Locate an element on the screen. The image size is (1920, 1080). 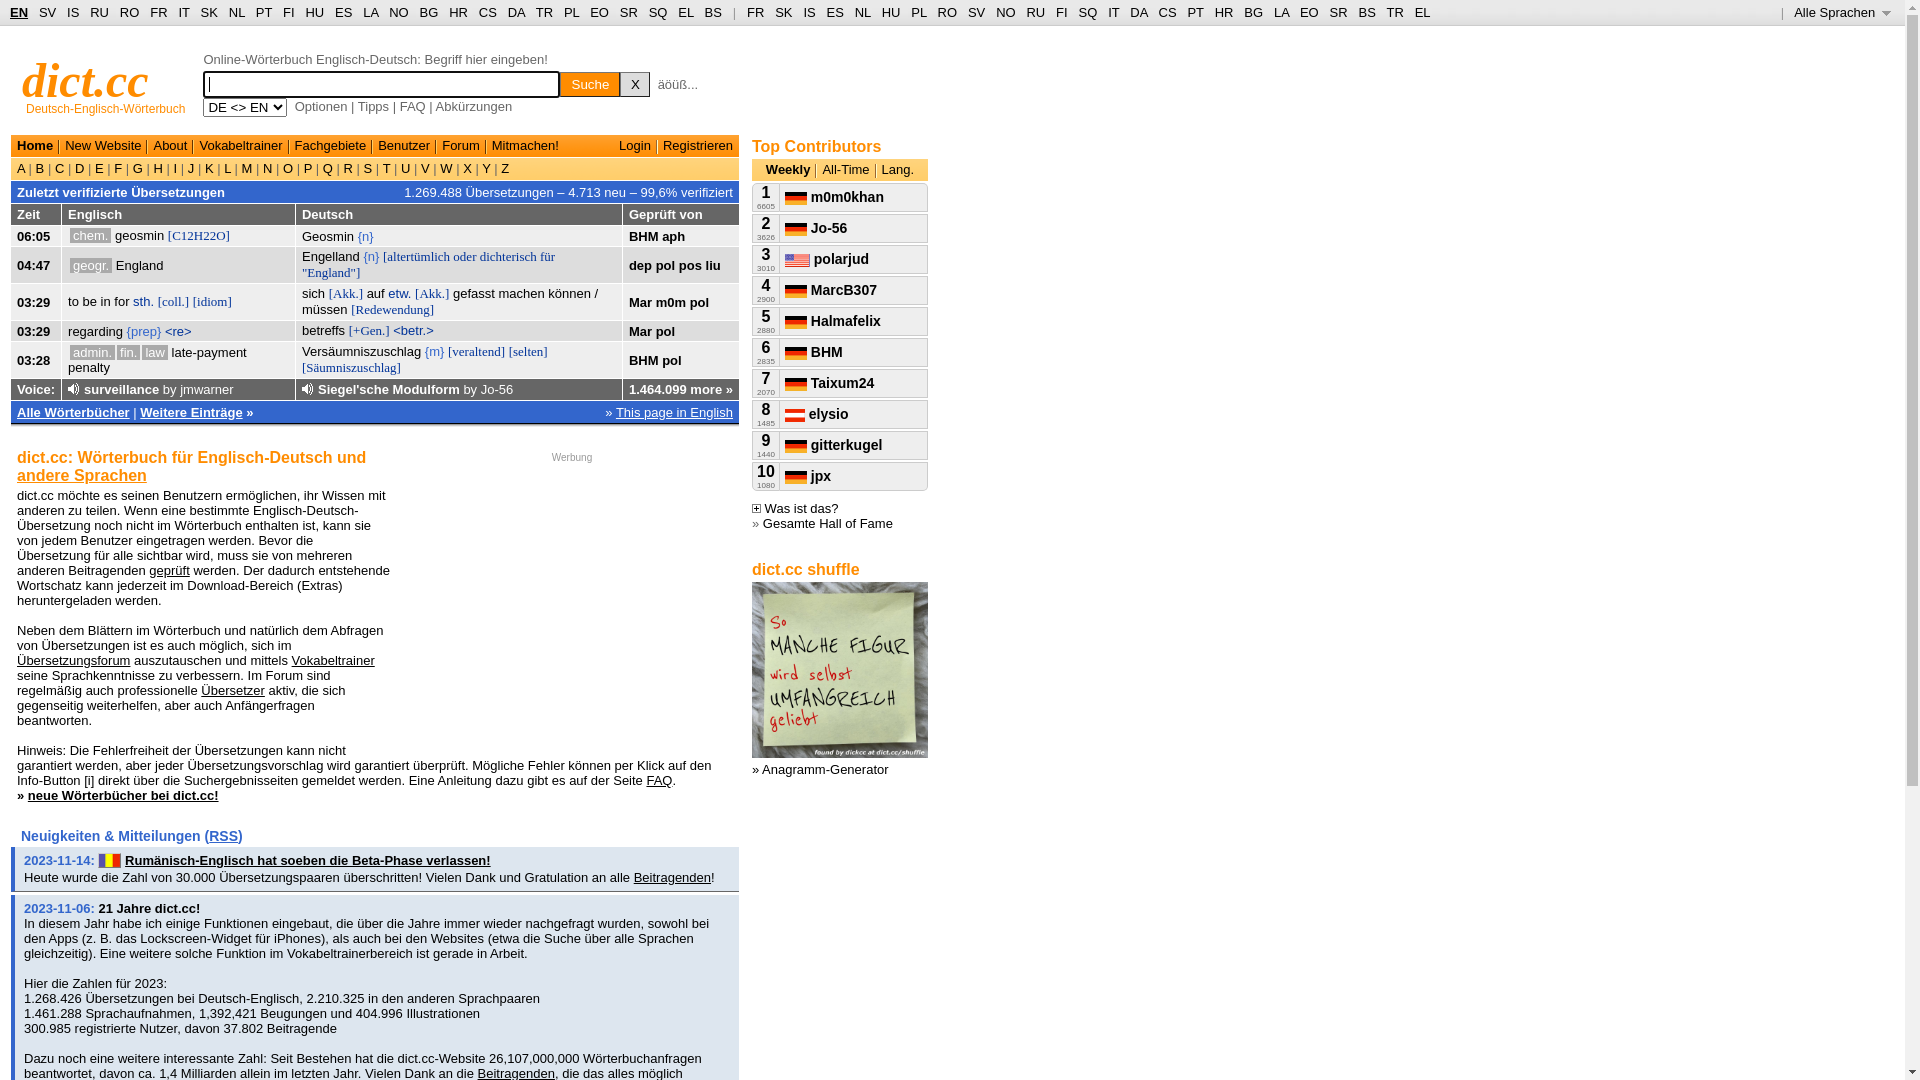
New Website is located at coordinates (103, 146).